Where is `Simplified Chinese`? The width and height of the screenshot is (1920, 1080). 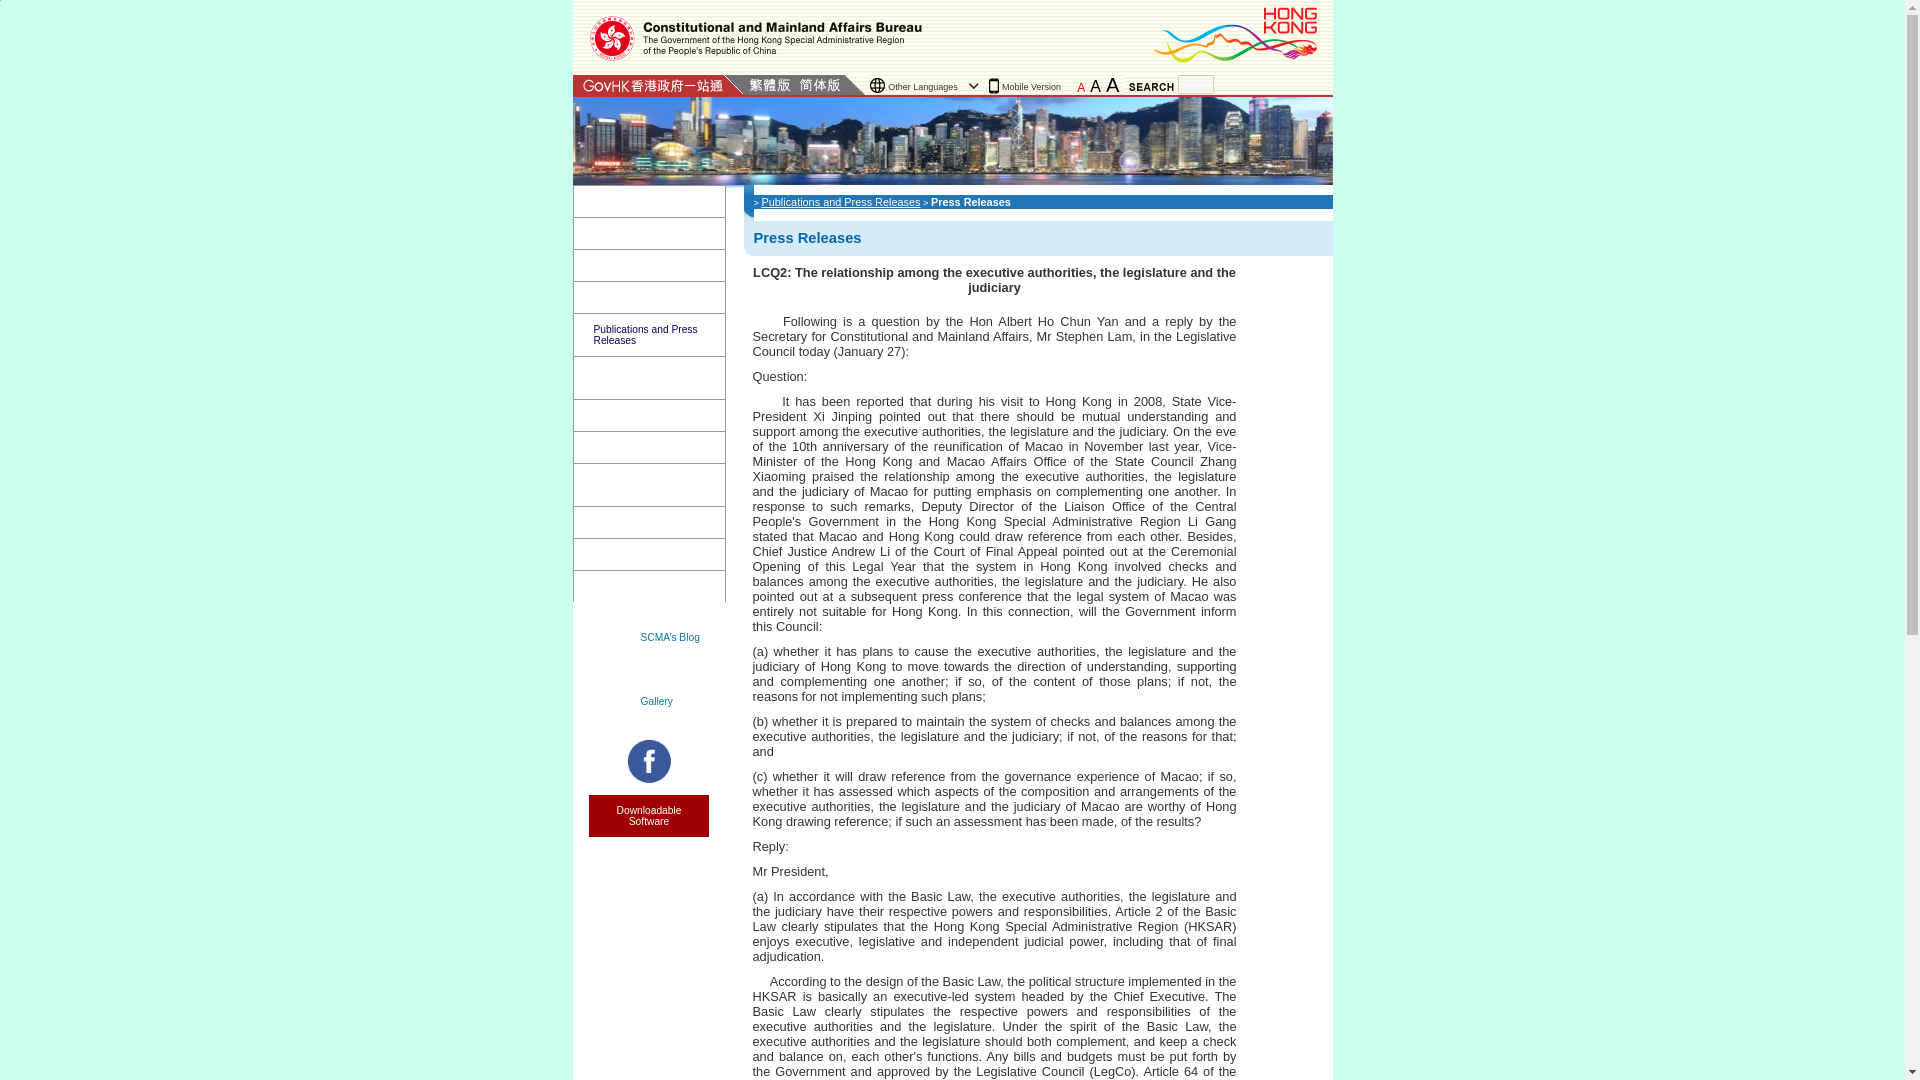
Simplified Chinese is located at coordinates (819, 84).